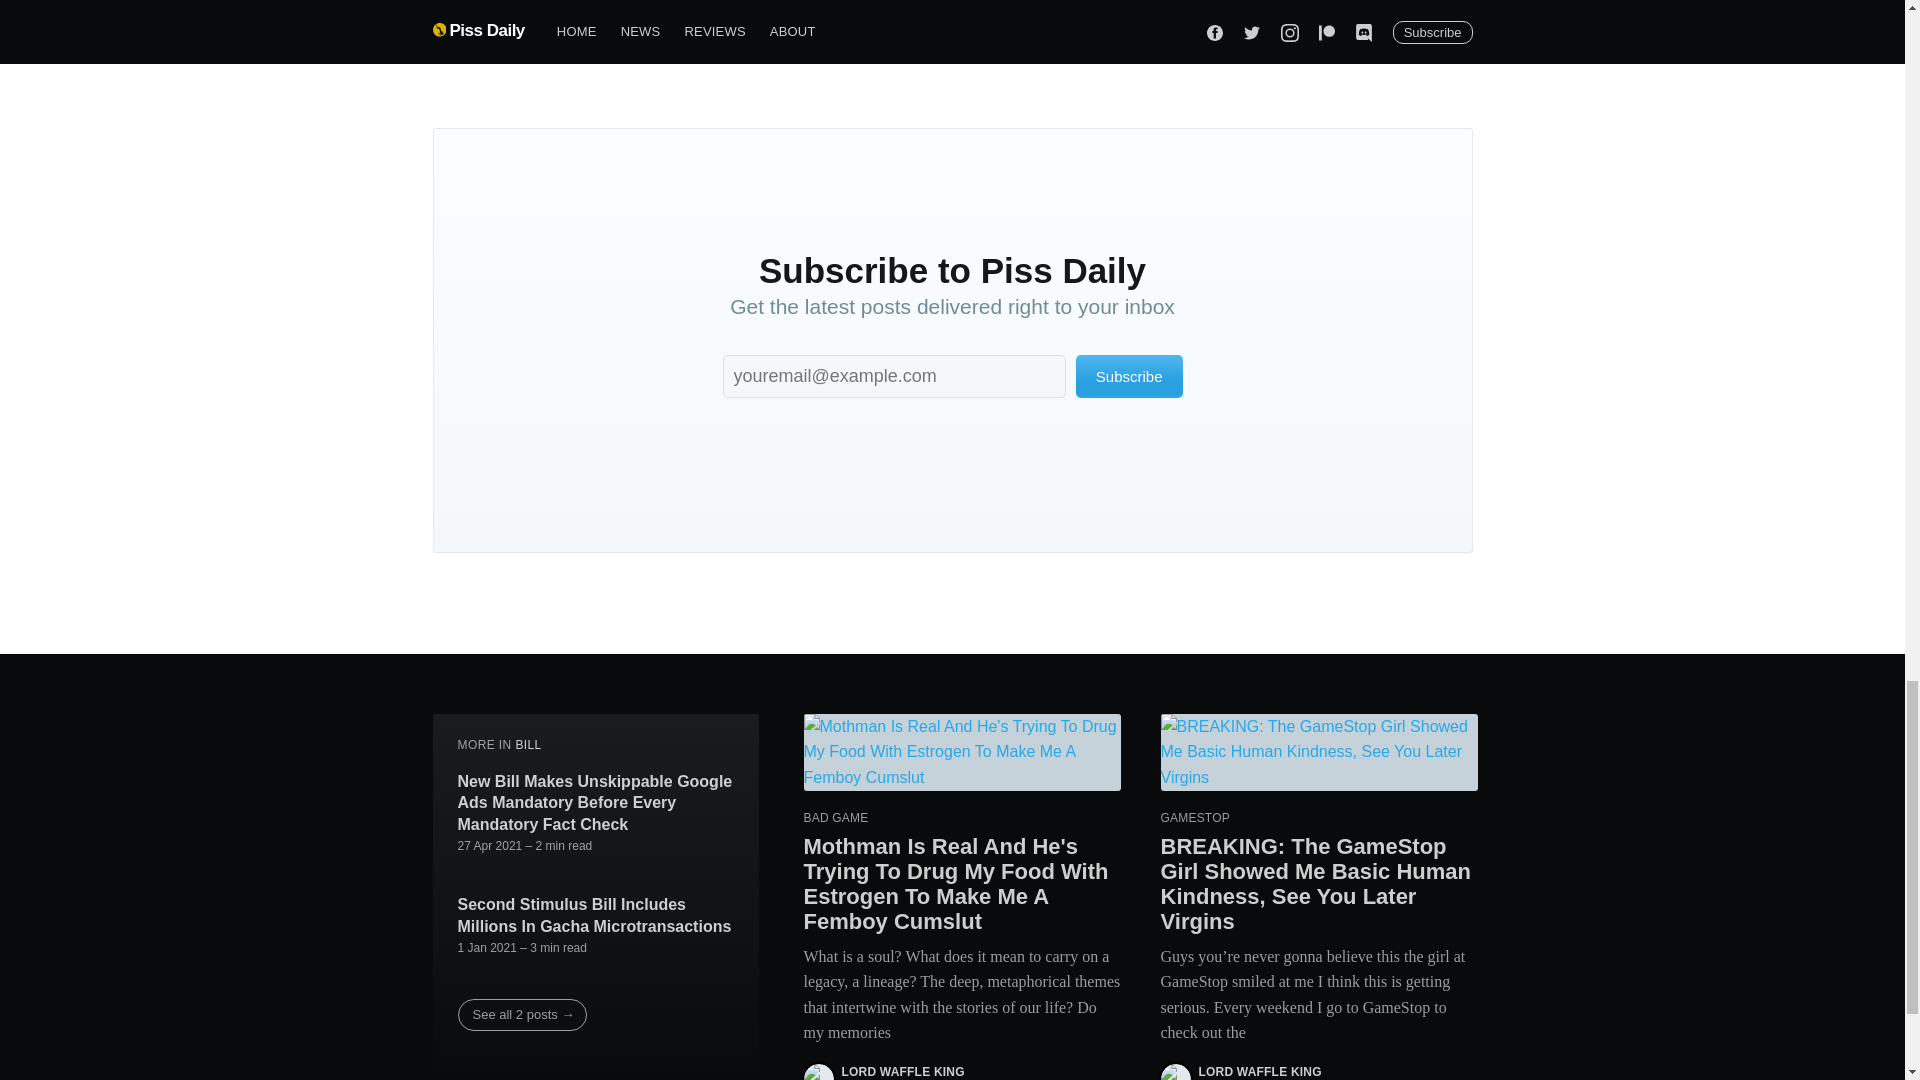 Image resolution: width=1920 pixels, height=1080 pixels. What do you see at coordinates (1128, 376) in the screenshot?
I see `Subscribe` at bounding box center [1128, 376].